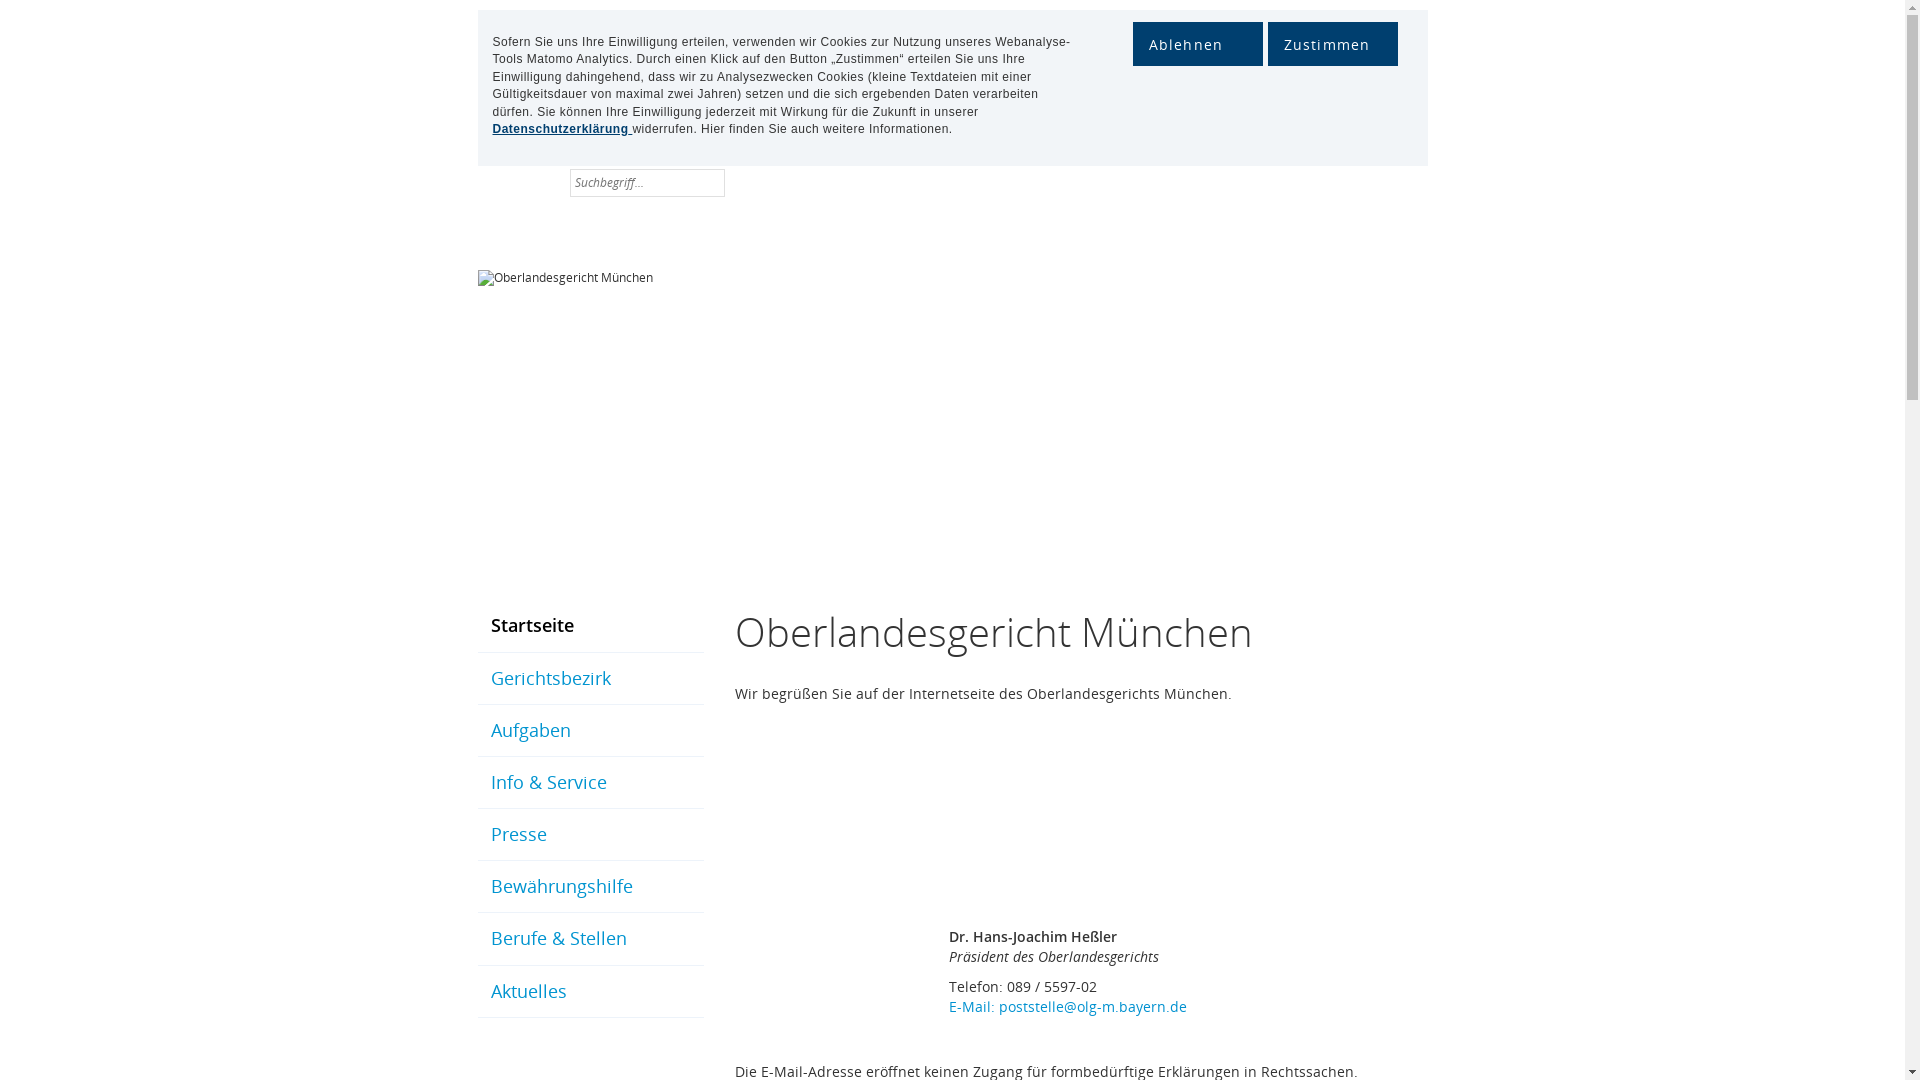 The height and width of the screenshot is (1080, 1920). What do you see at coordinates (544, 182) in the screenshot?
I see `Seite vorlesen lassen [Alt-L]` at bounding box center [544, 182].